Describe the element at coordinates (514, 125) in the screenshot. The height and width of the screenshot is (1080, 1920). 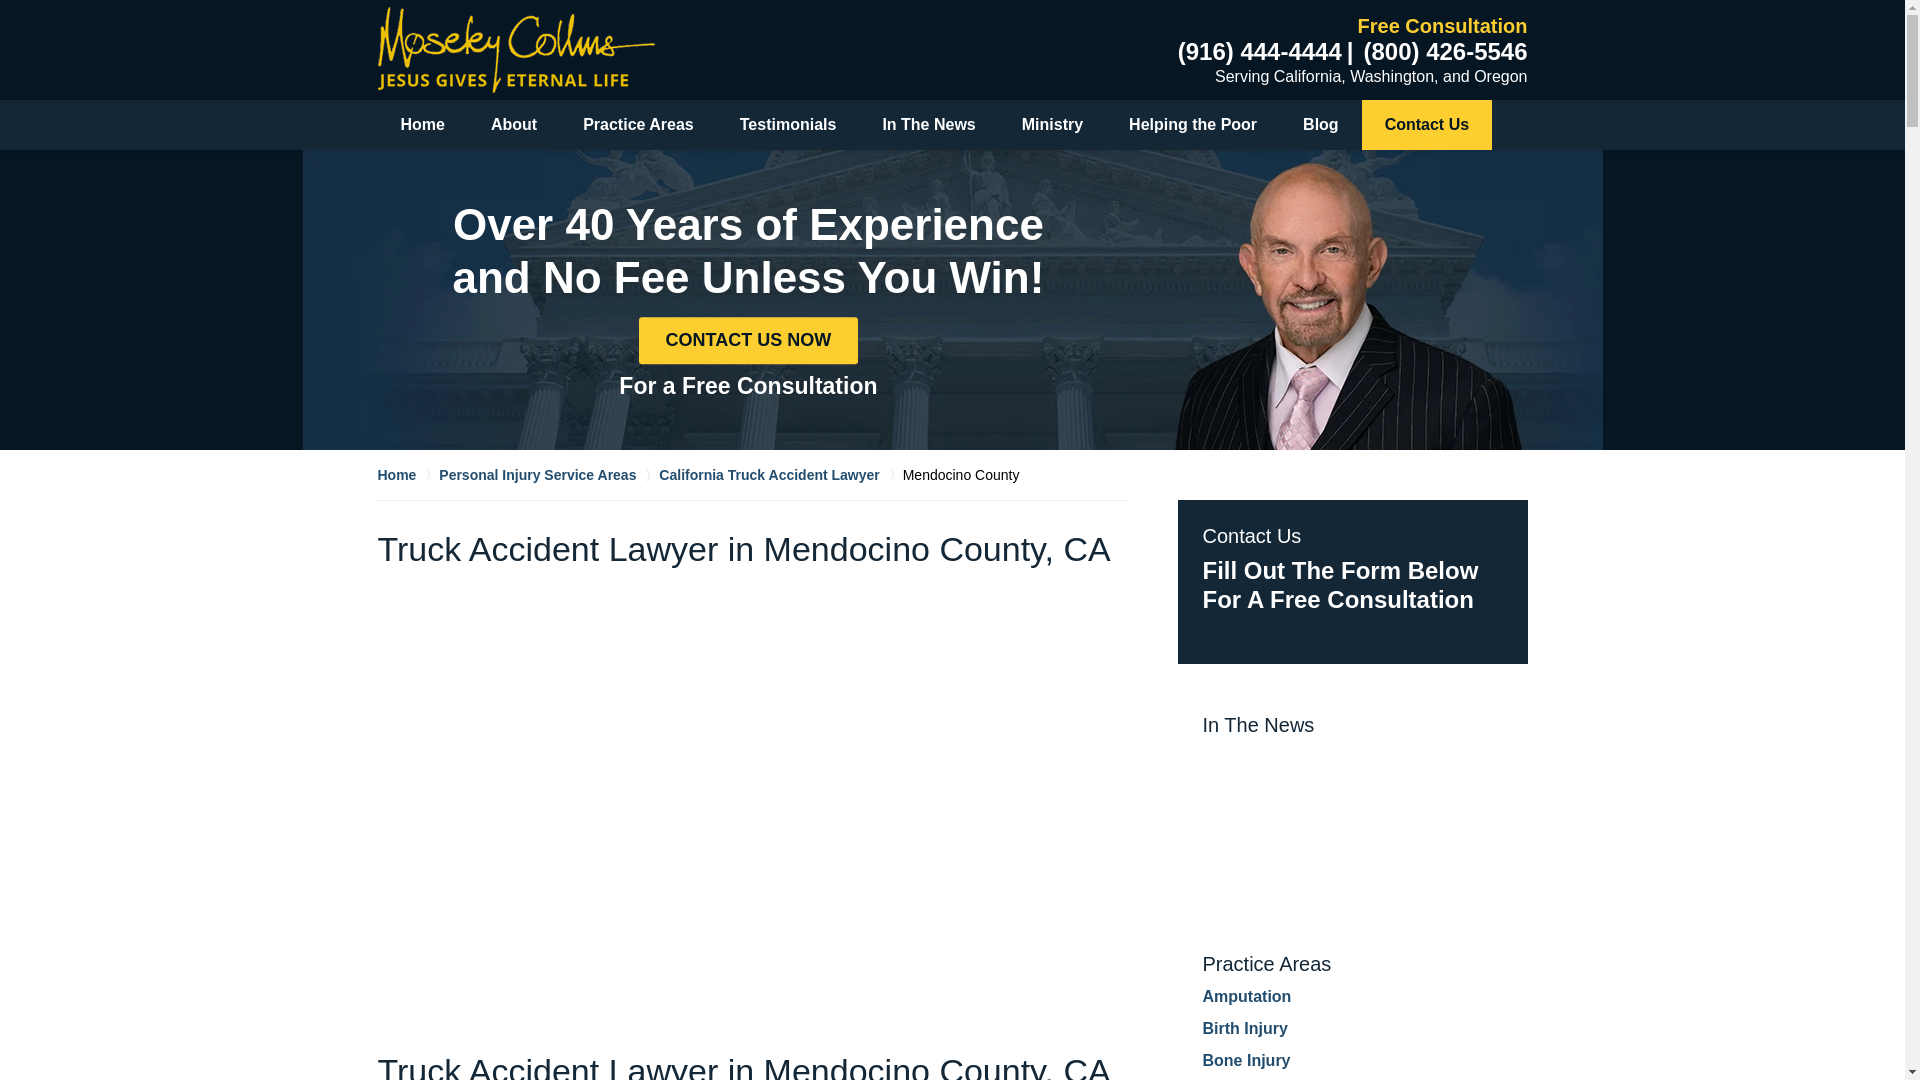
I see `About` at that location.